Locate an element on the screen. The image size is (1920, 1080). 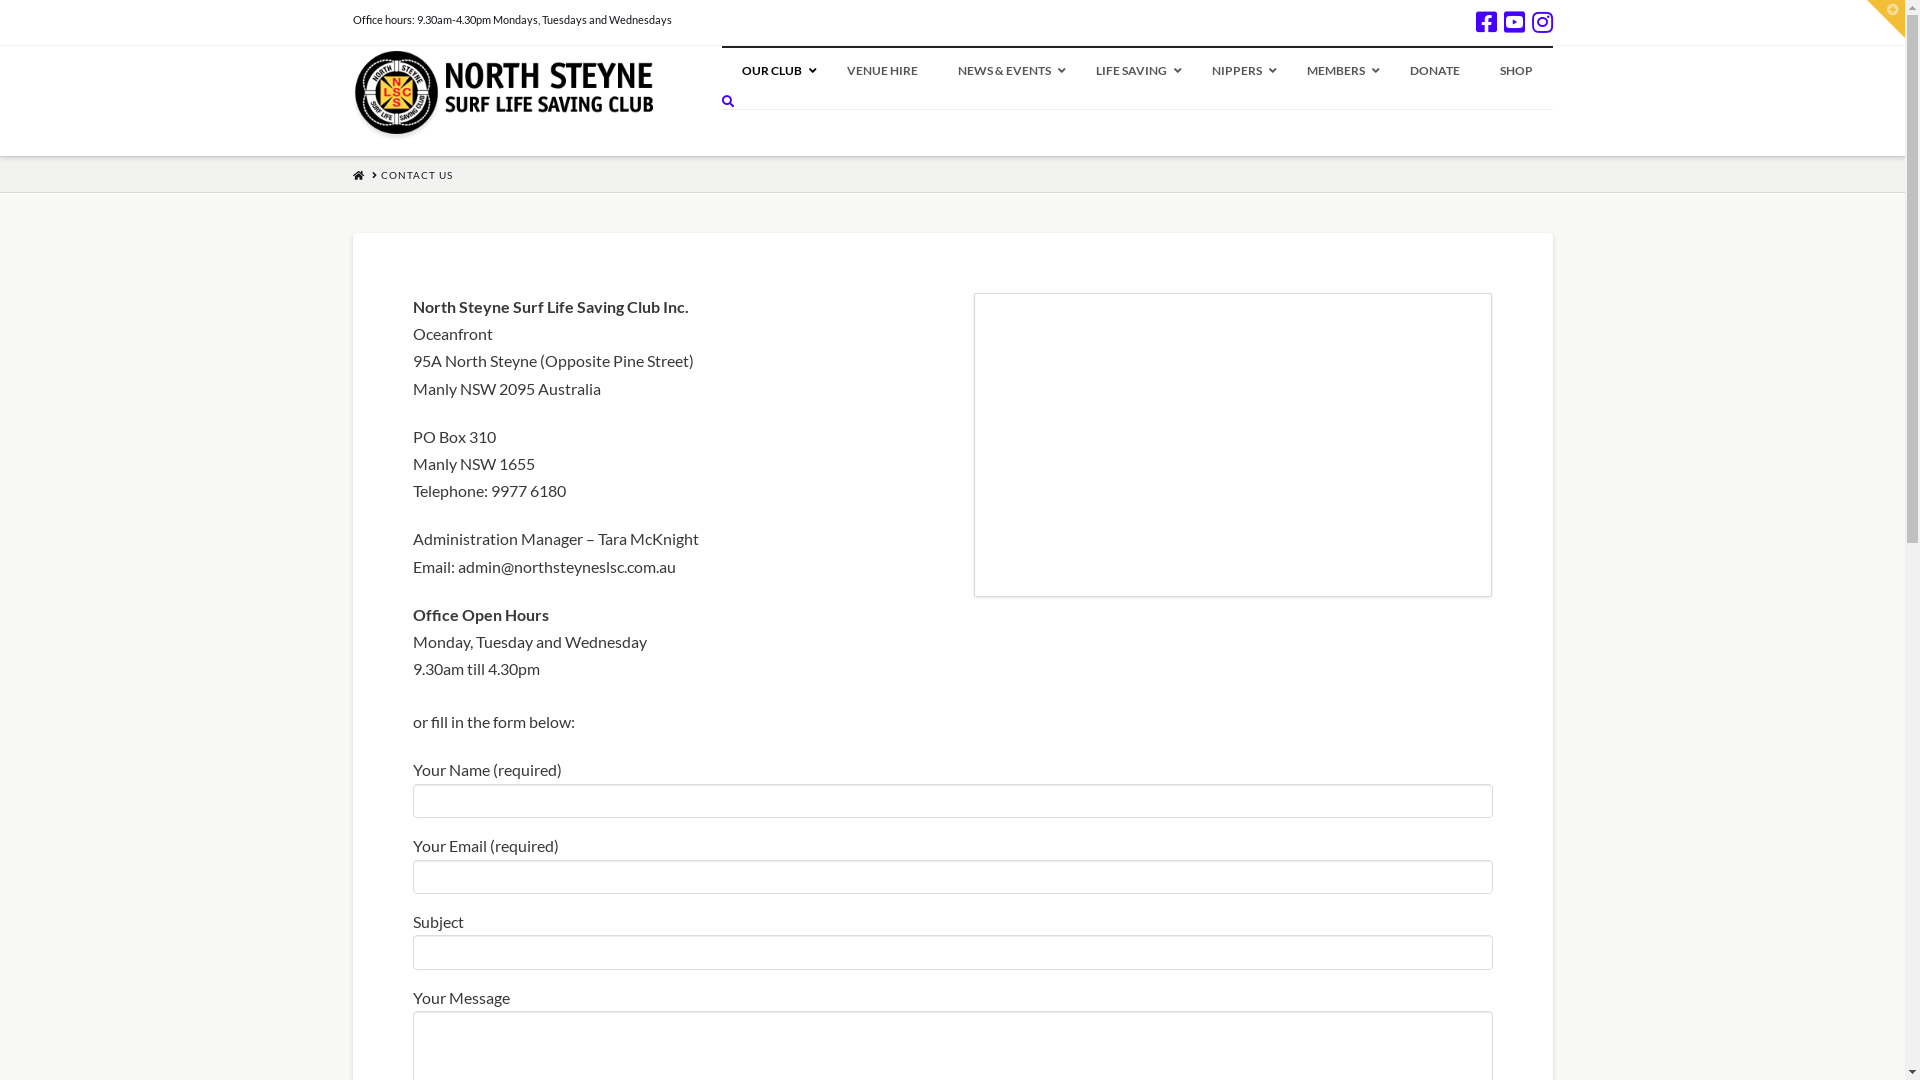
VENUE HIRE is located at coordinates (882, 71).